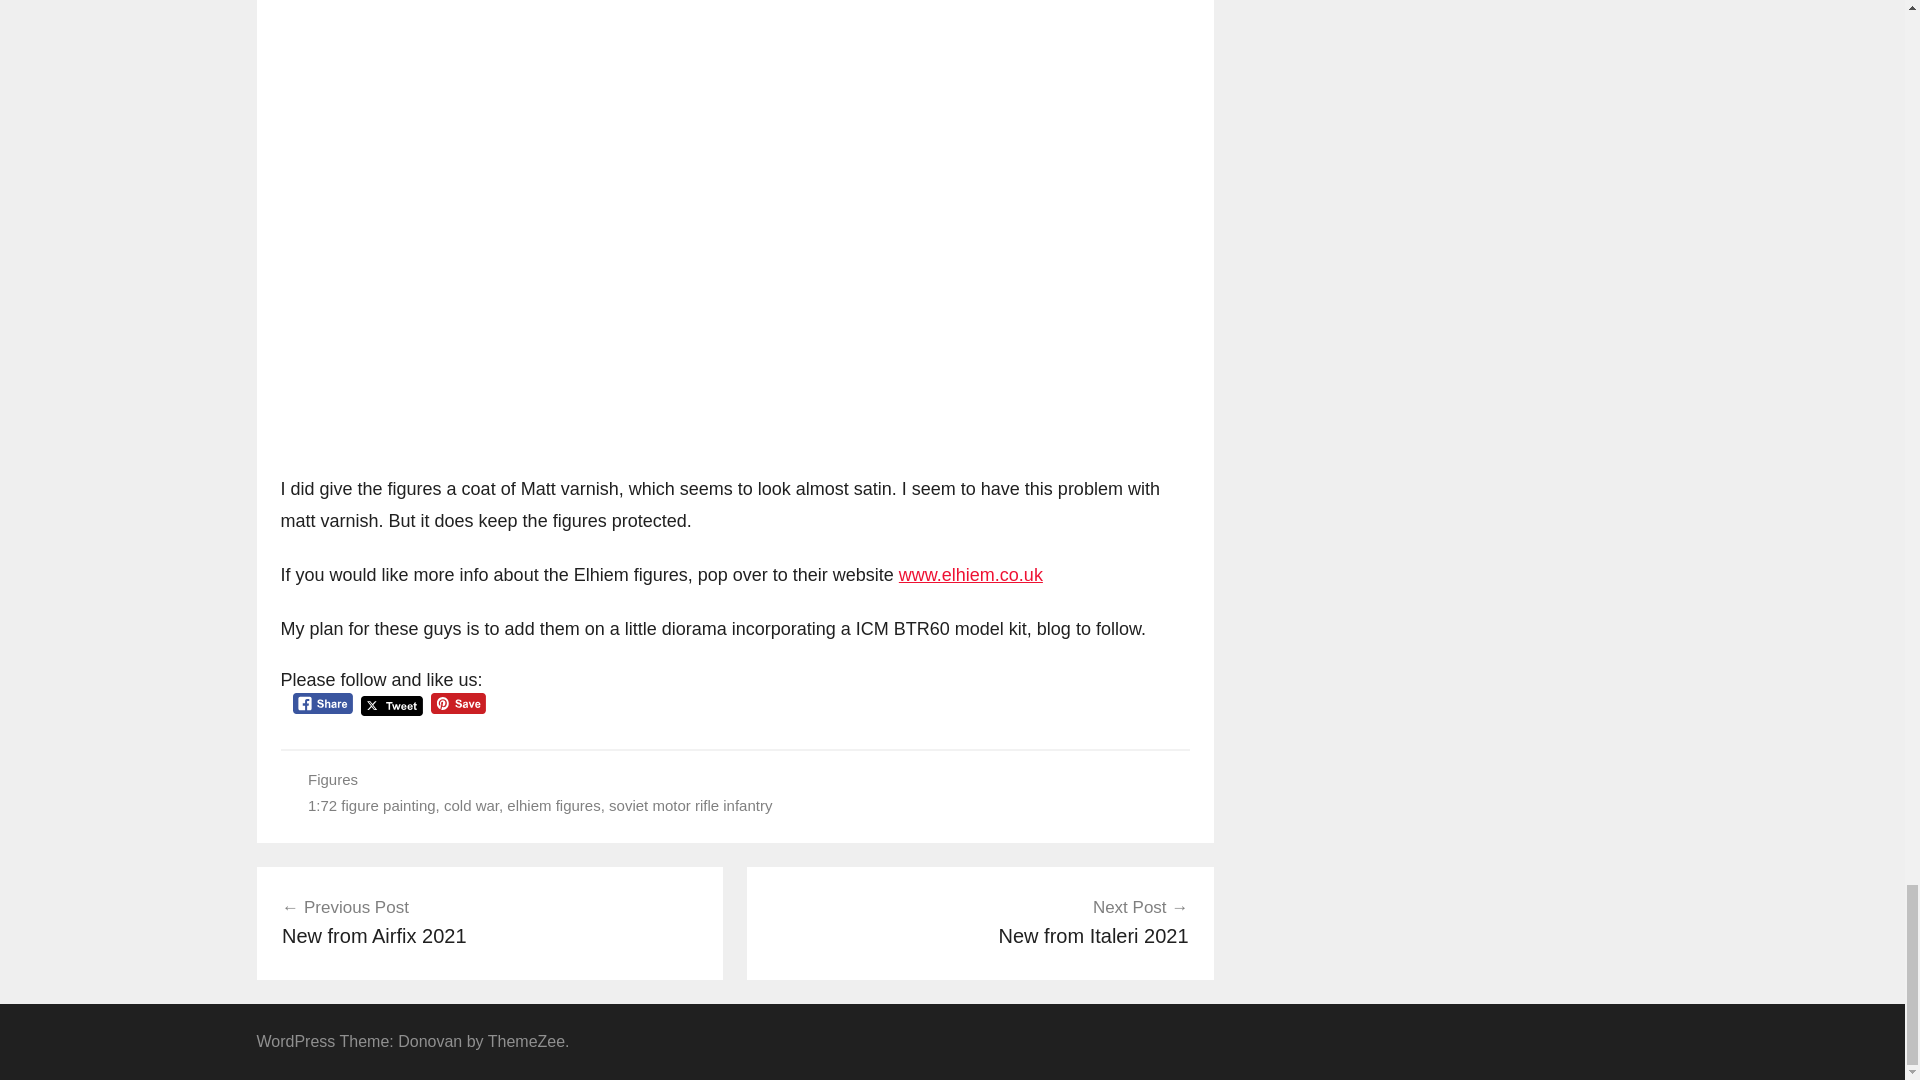  What do you see at coordinates (490, 922) in the screenshot?
I see `Pin Share` at bounding box center [490, 922].